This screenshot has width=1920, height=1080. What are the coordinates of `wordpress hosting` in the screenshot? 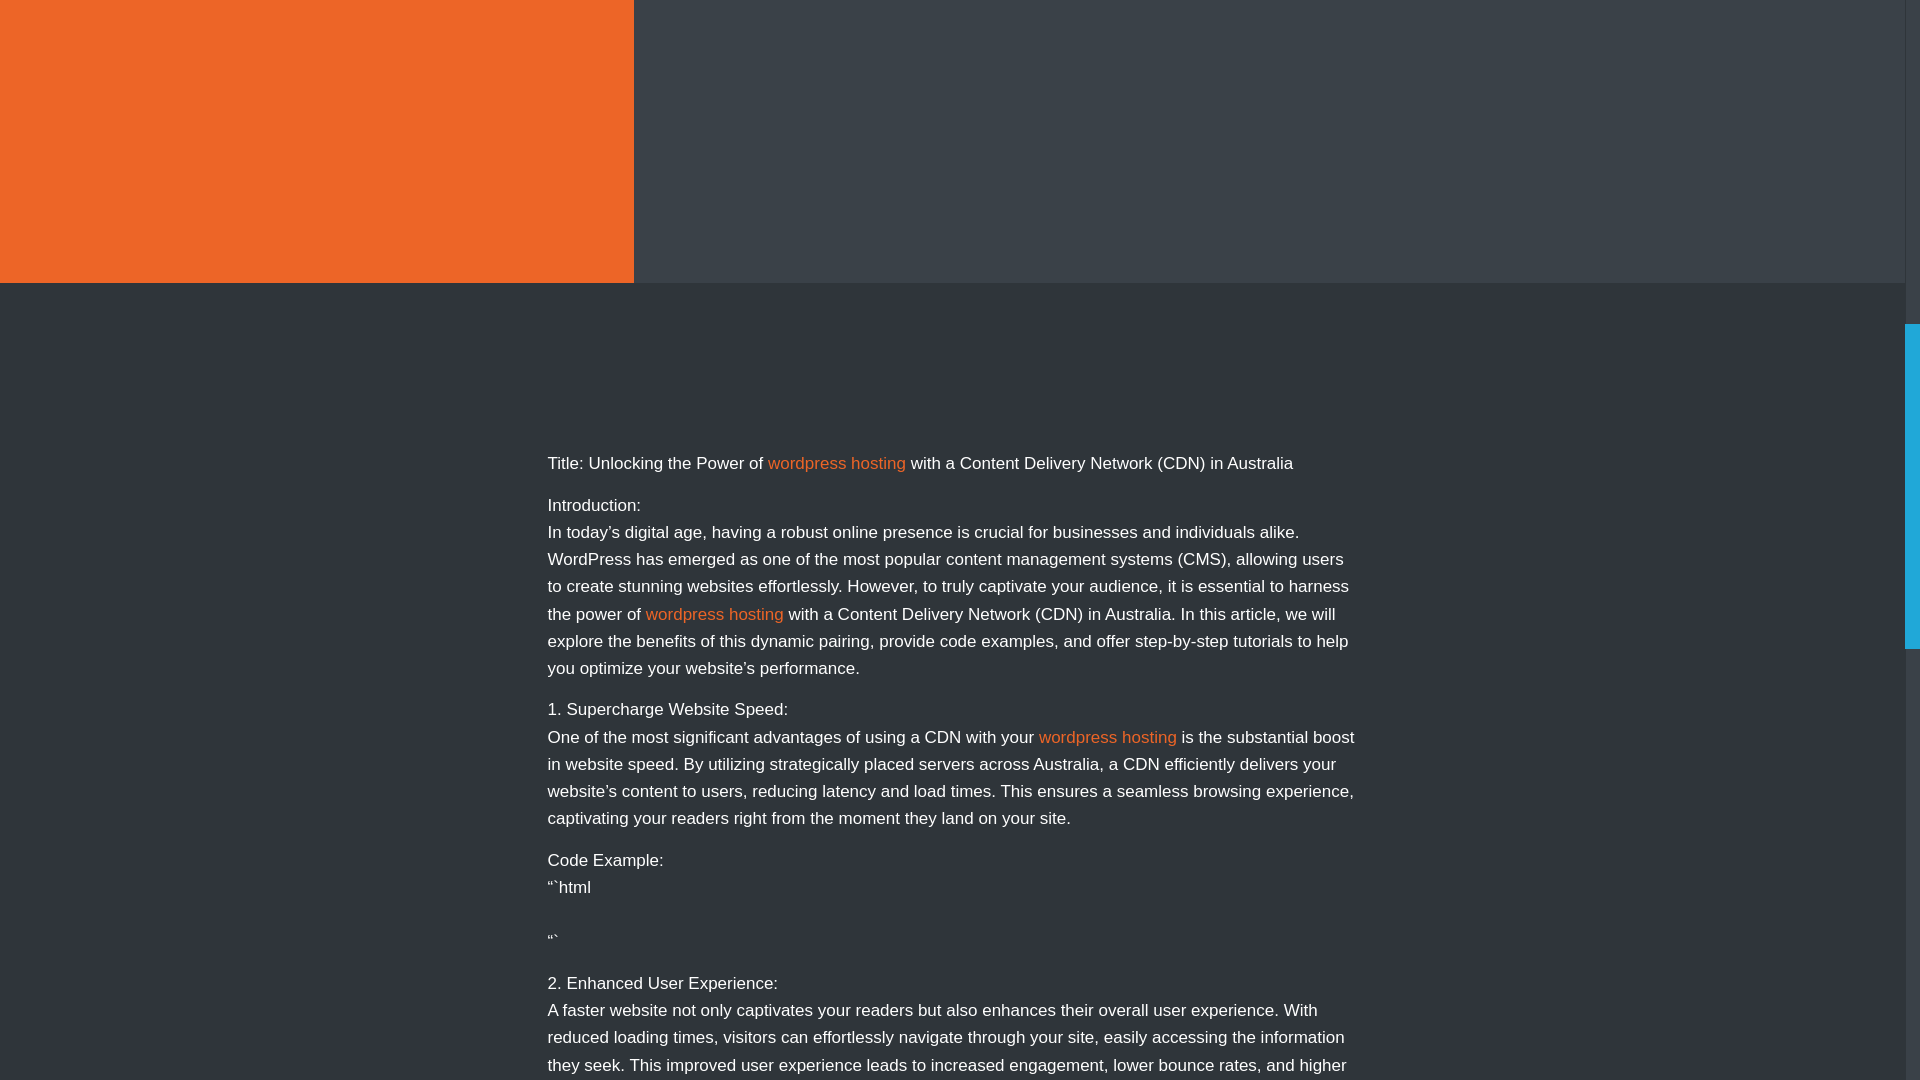 It's located at (837, 463).